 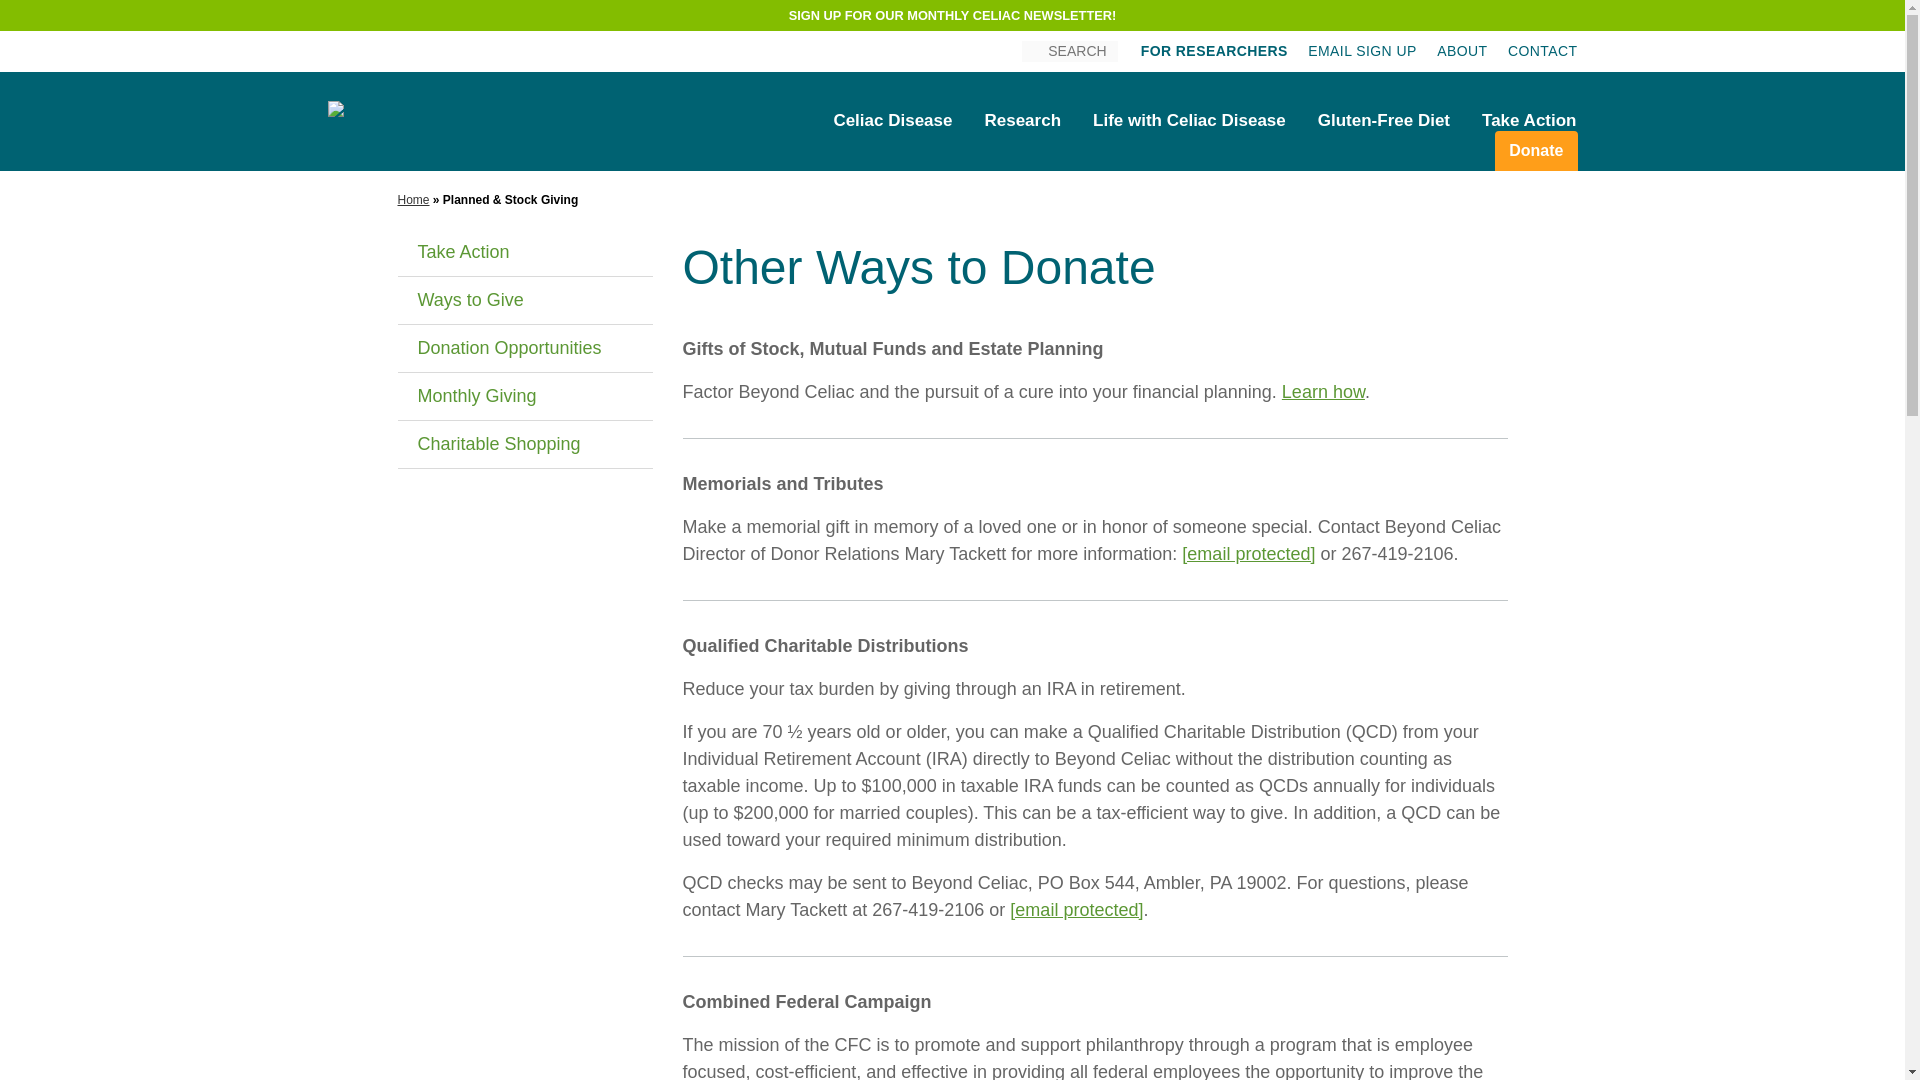 I want to click on Research, so click(x=1022, y=120).